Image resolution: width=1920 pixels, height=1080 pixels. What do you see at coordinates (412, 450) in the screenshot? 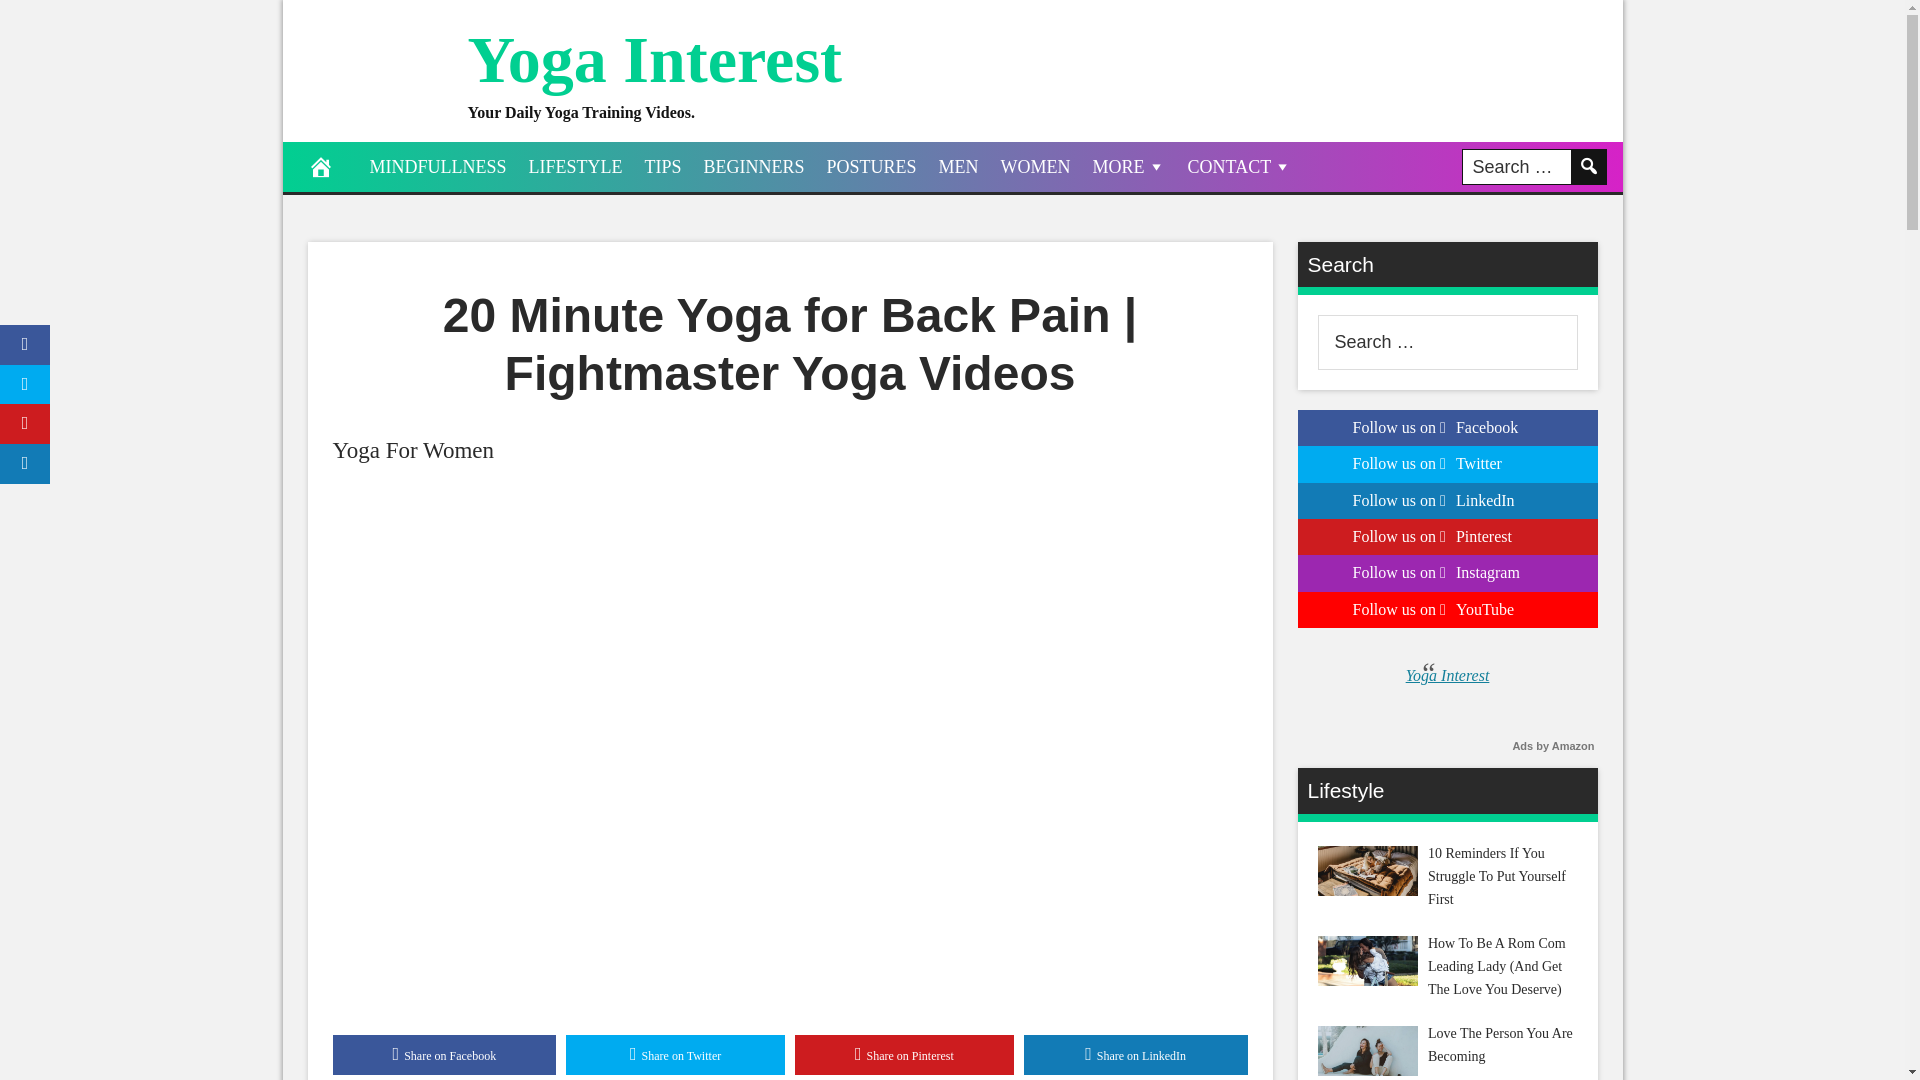
I see `Yoga For Women` at bounding box center [412, 450].